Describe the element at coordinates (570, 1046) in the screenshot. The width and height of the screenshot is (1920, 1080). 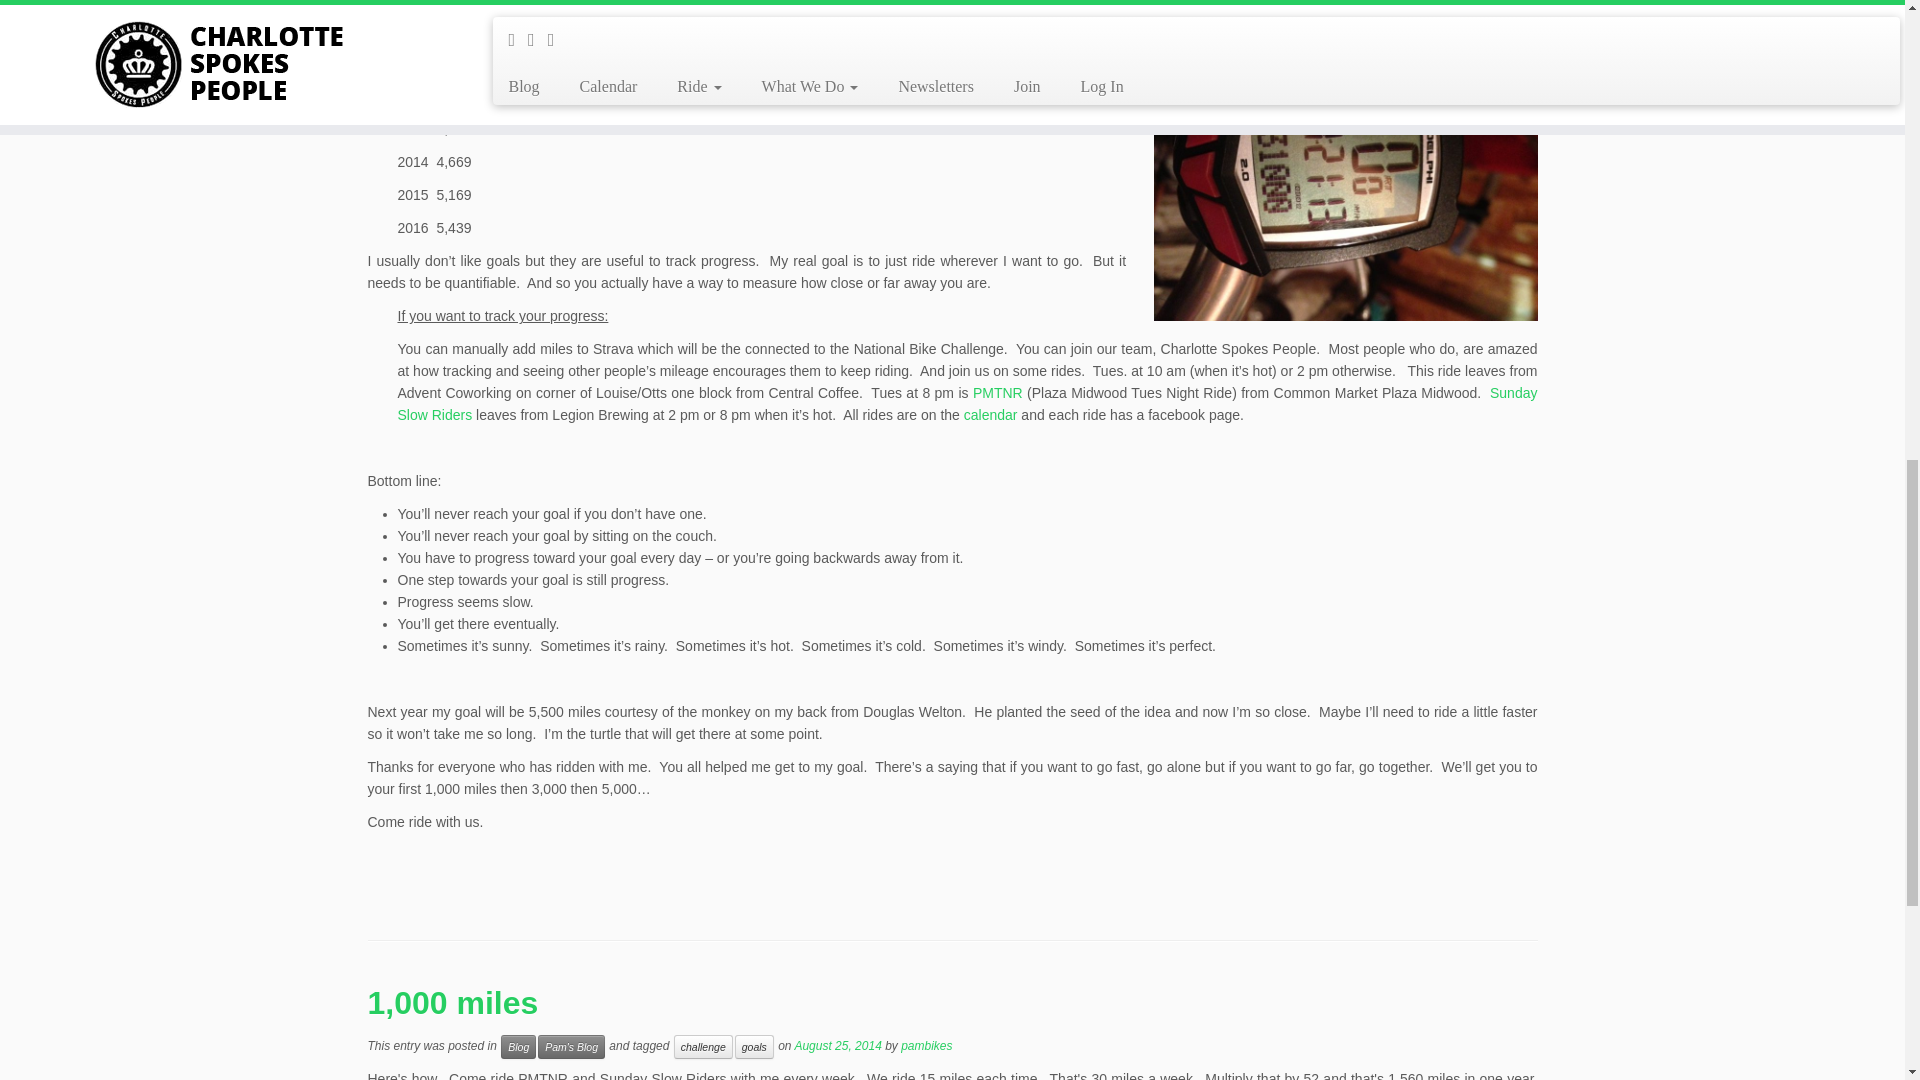
I see `Pam's Blog` at that location.